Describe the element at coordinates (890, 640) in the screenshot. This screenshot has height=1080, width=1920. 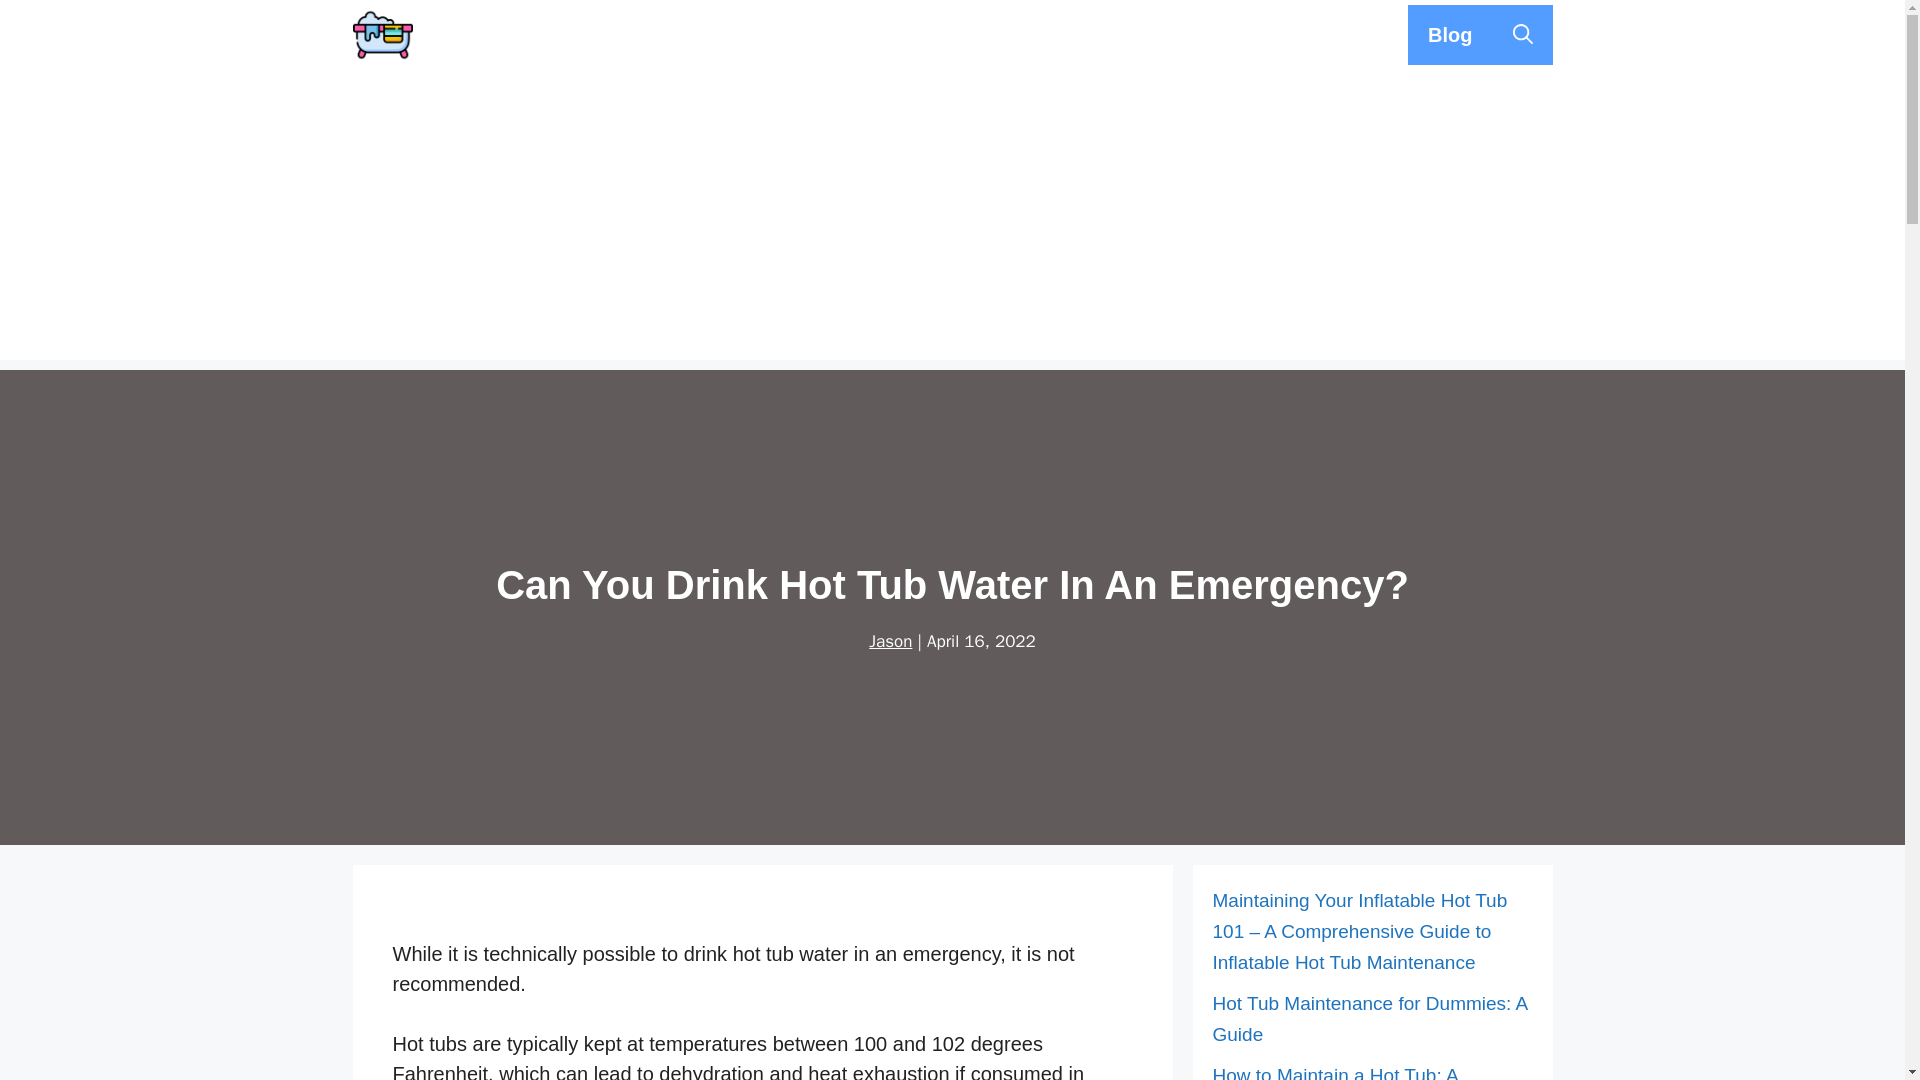
I see `Jason` at that location.